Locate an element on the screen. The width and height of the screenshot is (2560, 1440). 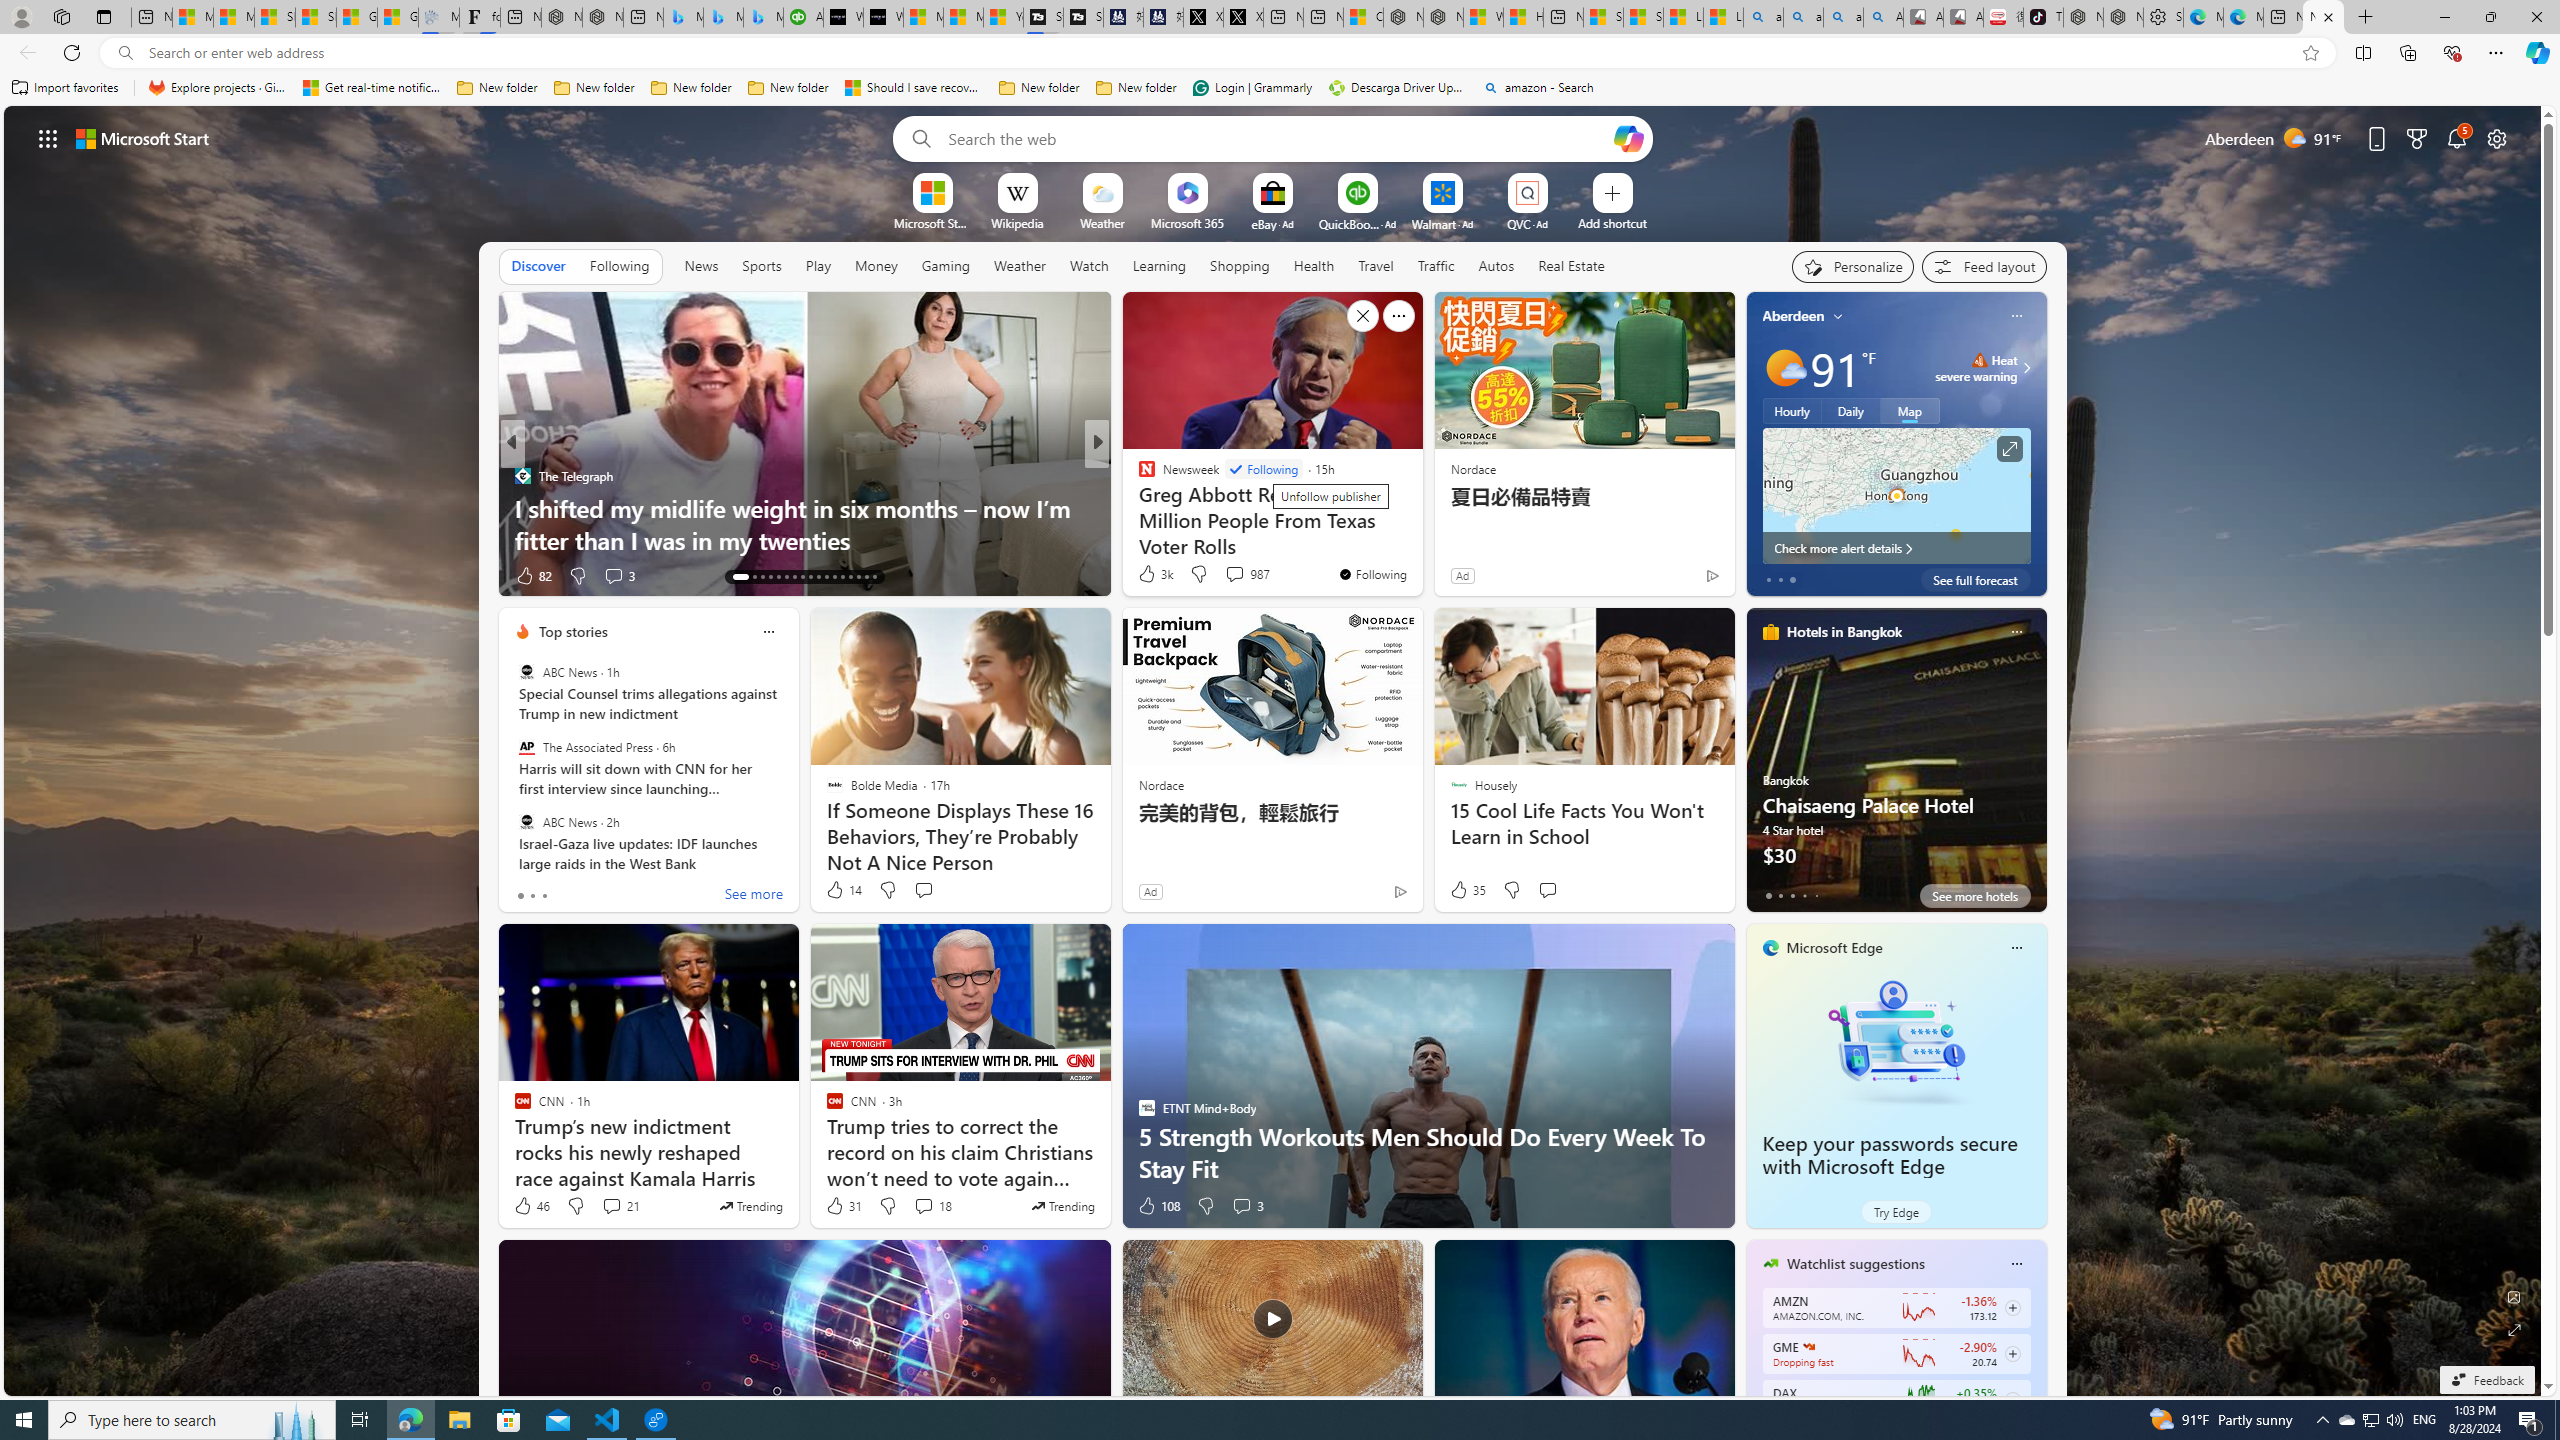
31 Like is located at coordinates (843, 1206).